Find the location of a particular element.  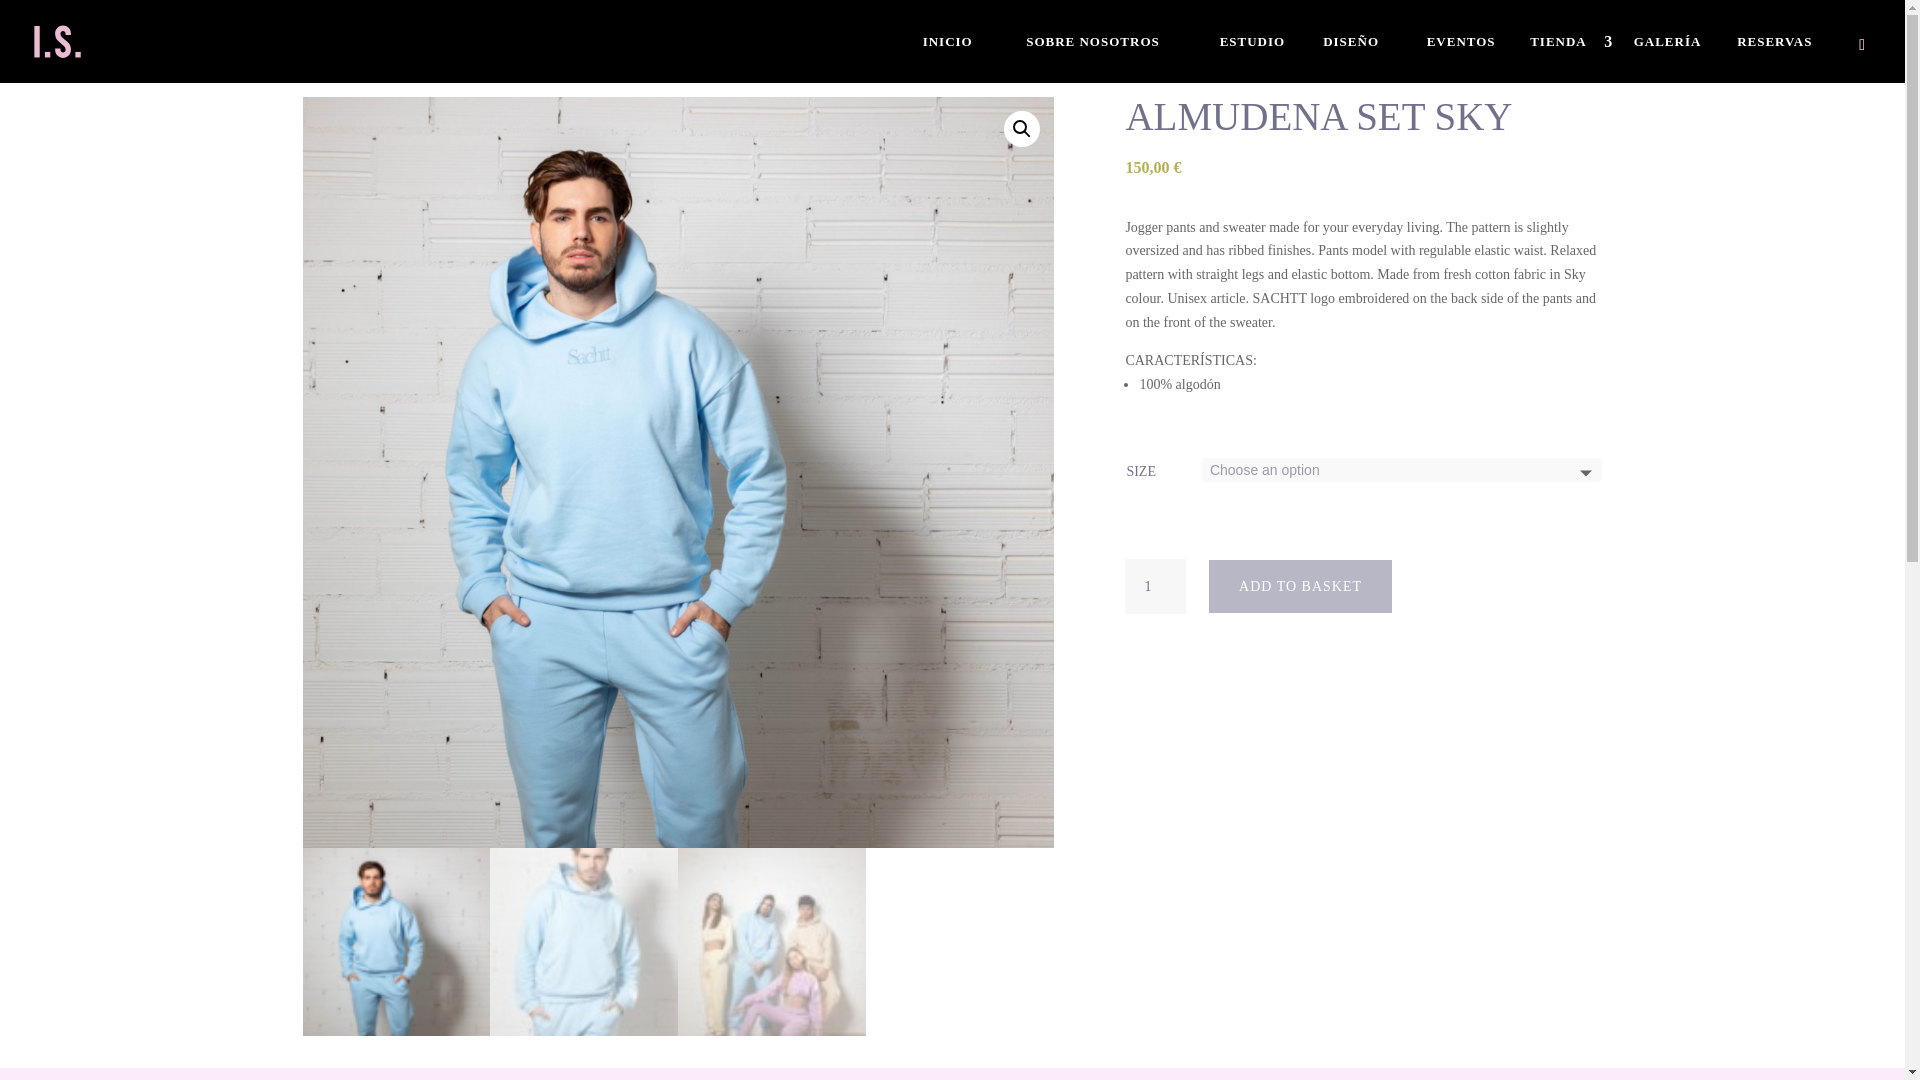

EVENTOS is located at coordinates (1468, 58).